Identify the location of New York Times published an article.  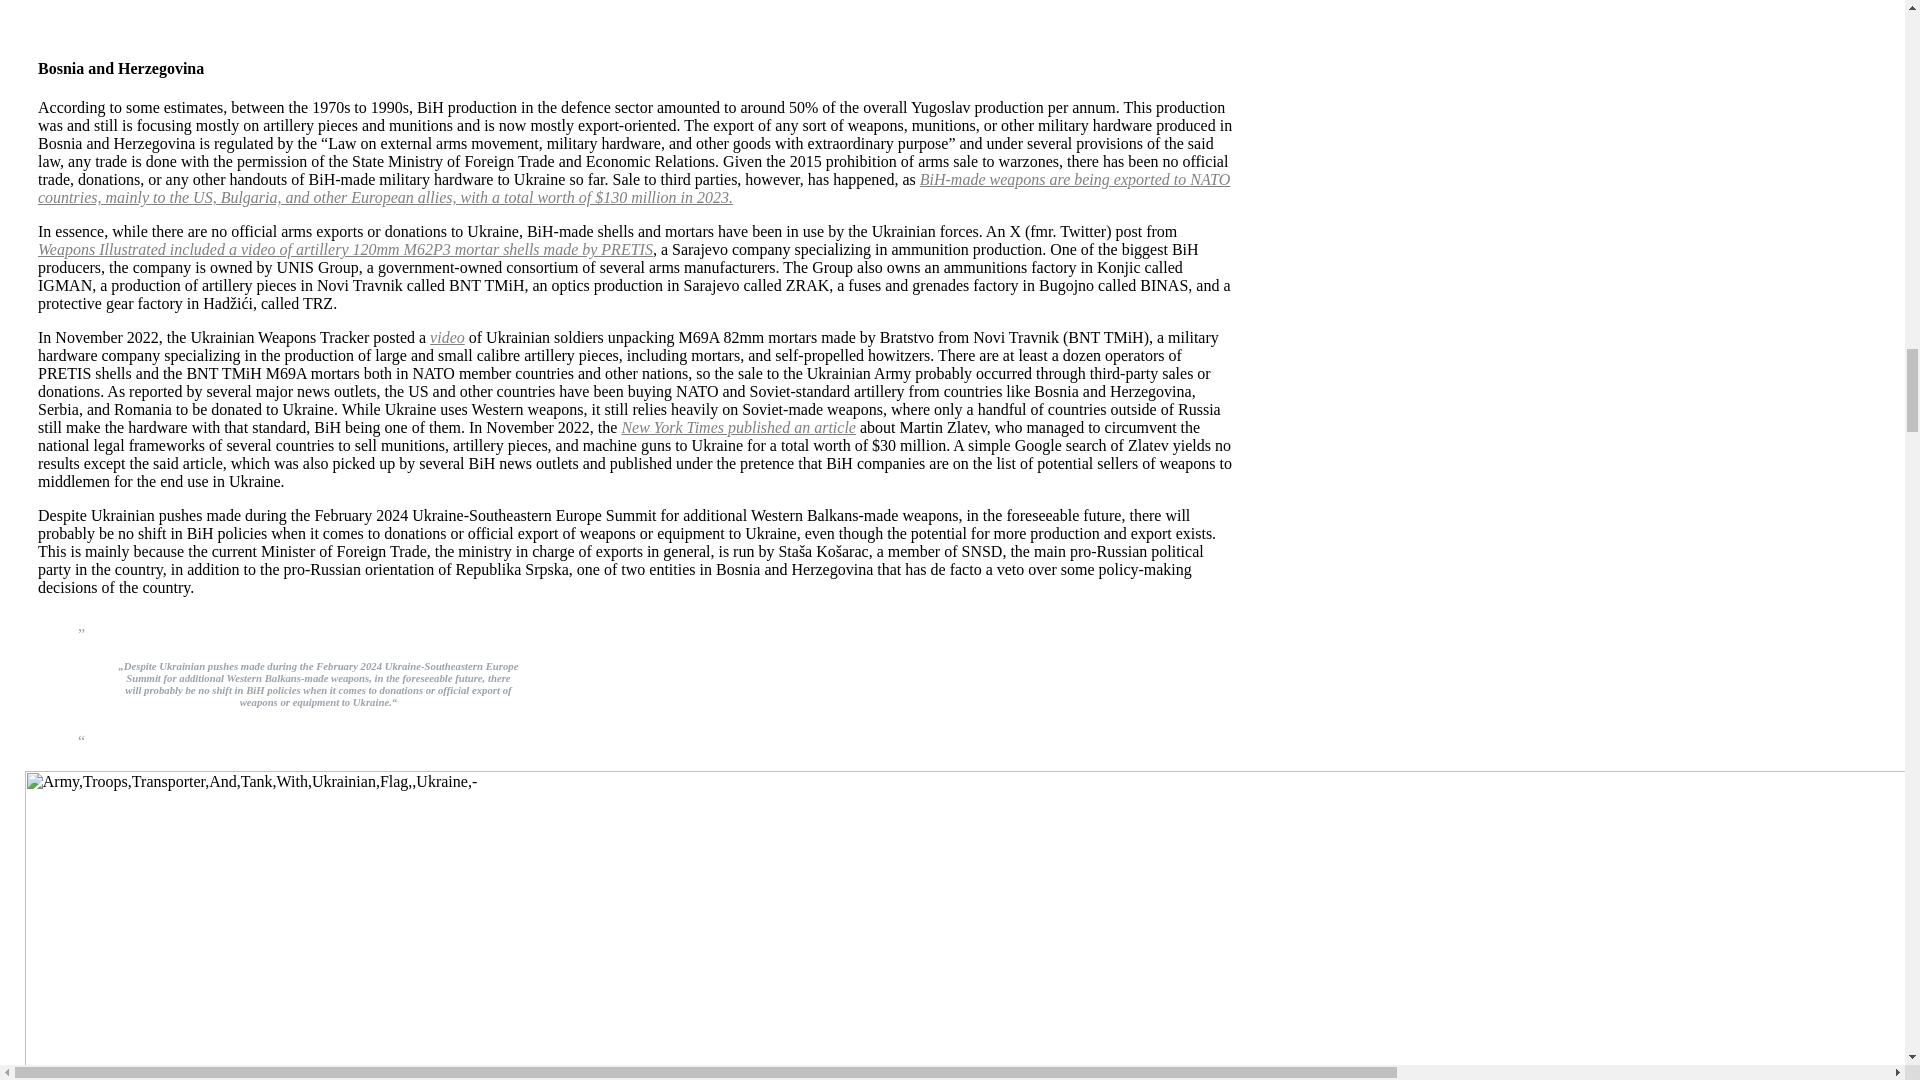
(738, 428).